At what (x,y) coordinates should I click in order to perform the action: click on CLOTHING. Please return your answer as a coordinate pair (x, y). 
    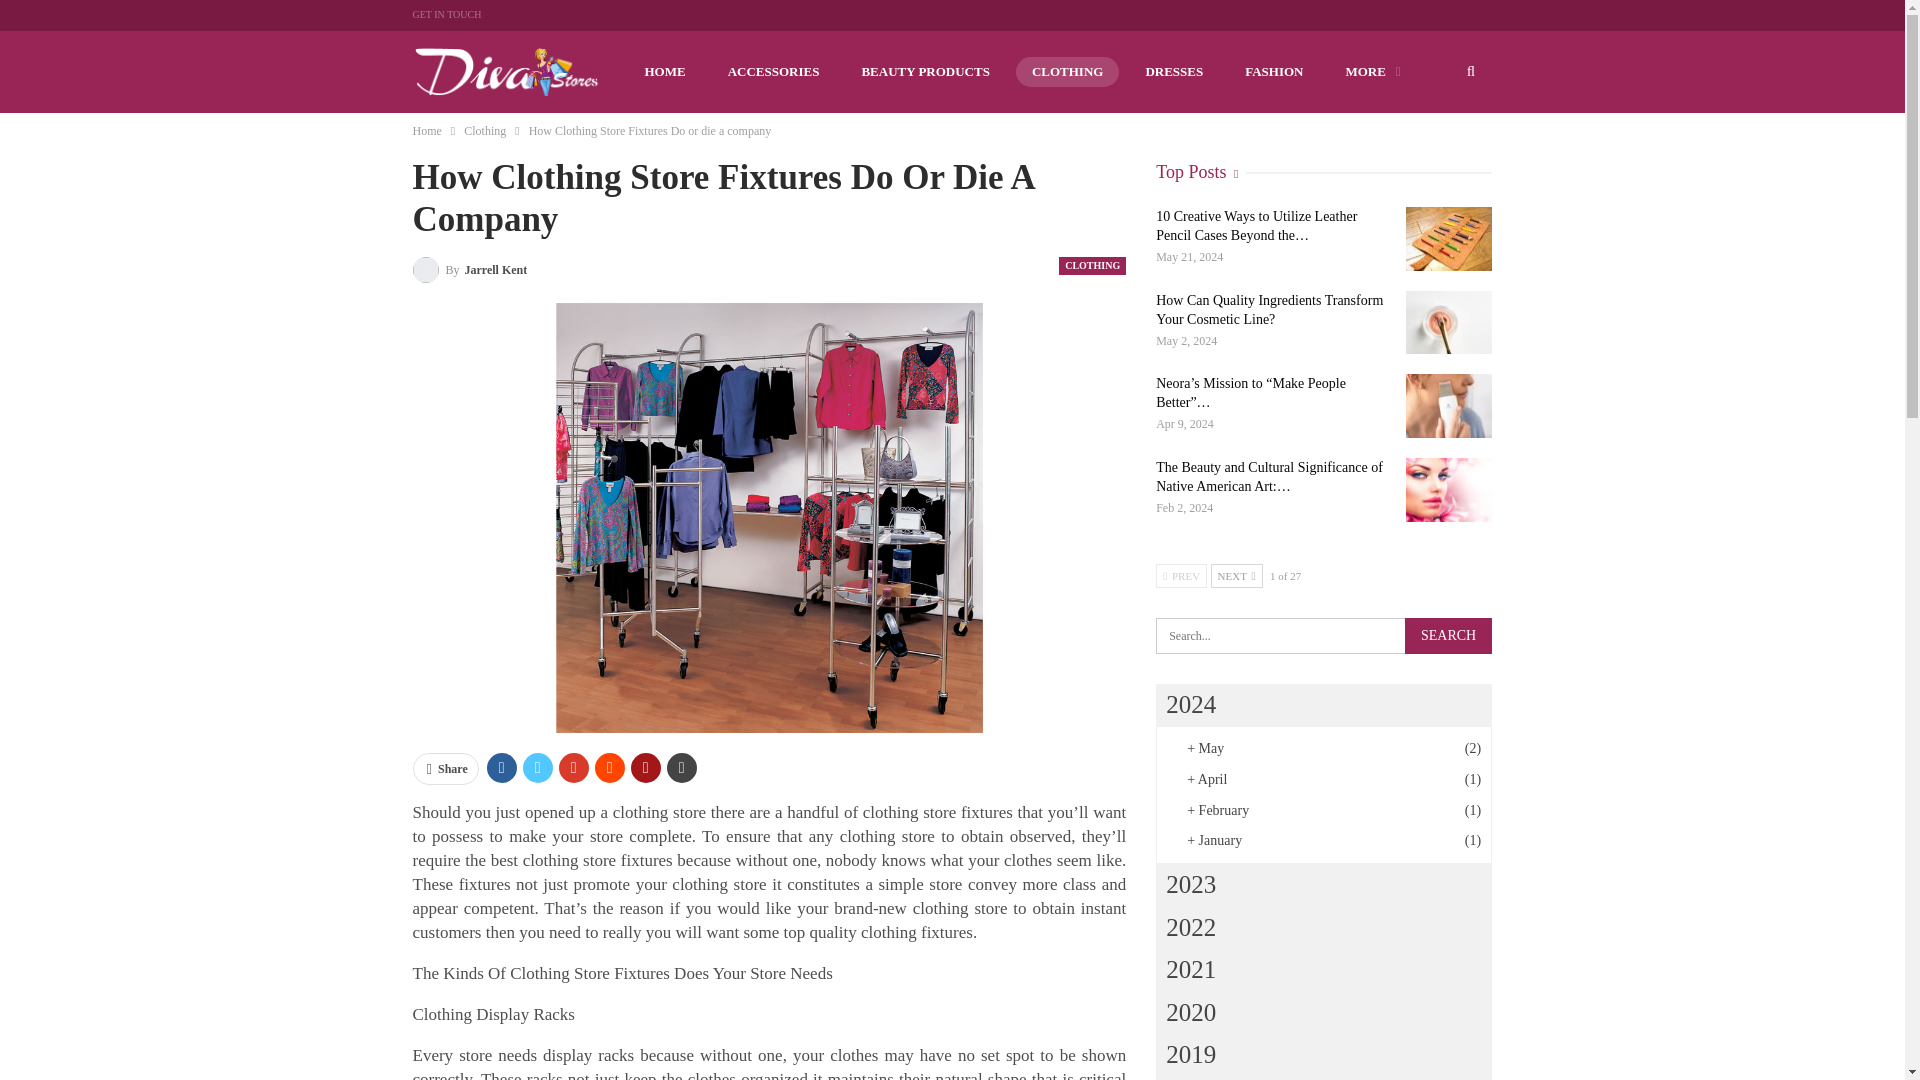
    Looking at the image, I should click on (1092, 266).